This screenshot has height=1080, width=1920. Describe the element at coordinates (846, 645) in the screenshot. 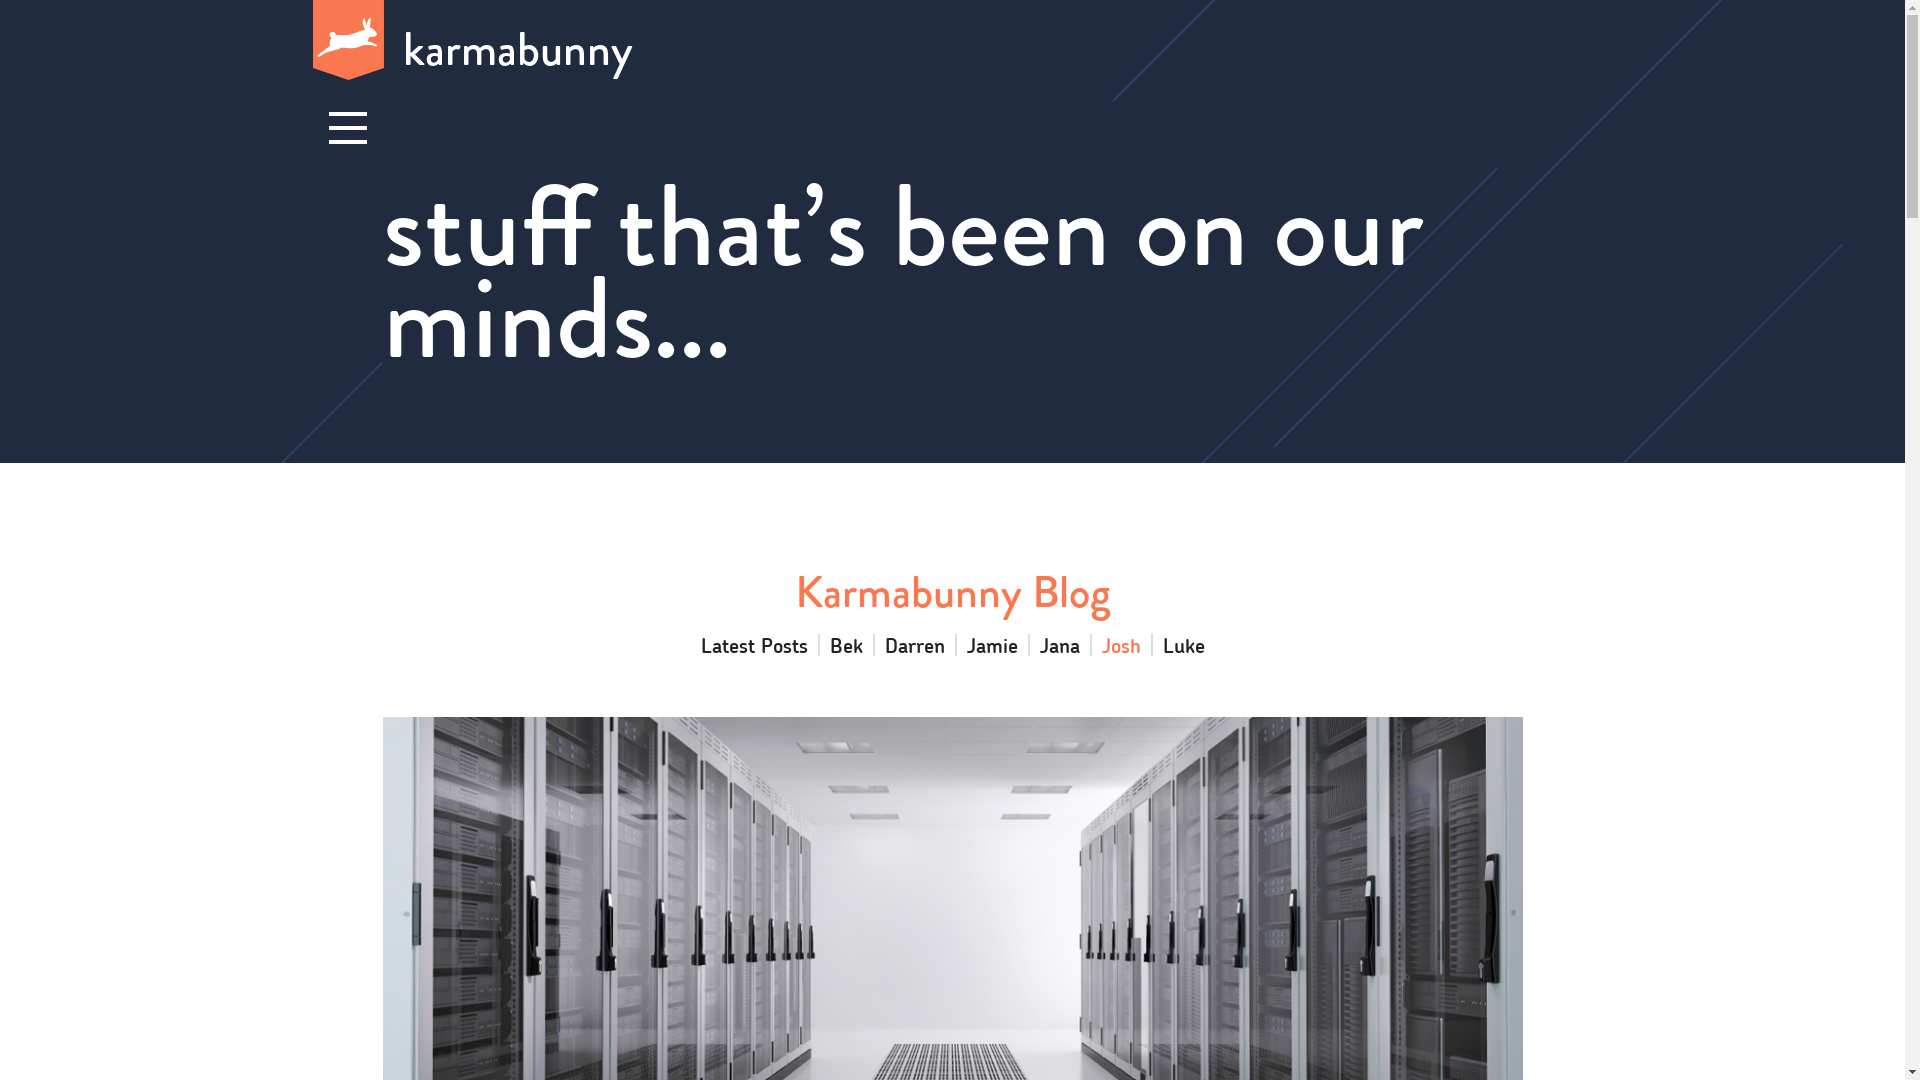

I see `Bek` at that location.